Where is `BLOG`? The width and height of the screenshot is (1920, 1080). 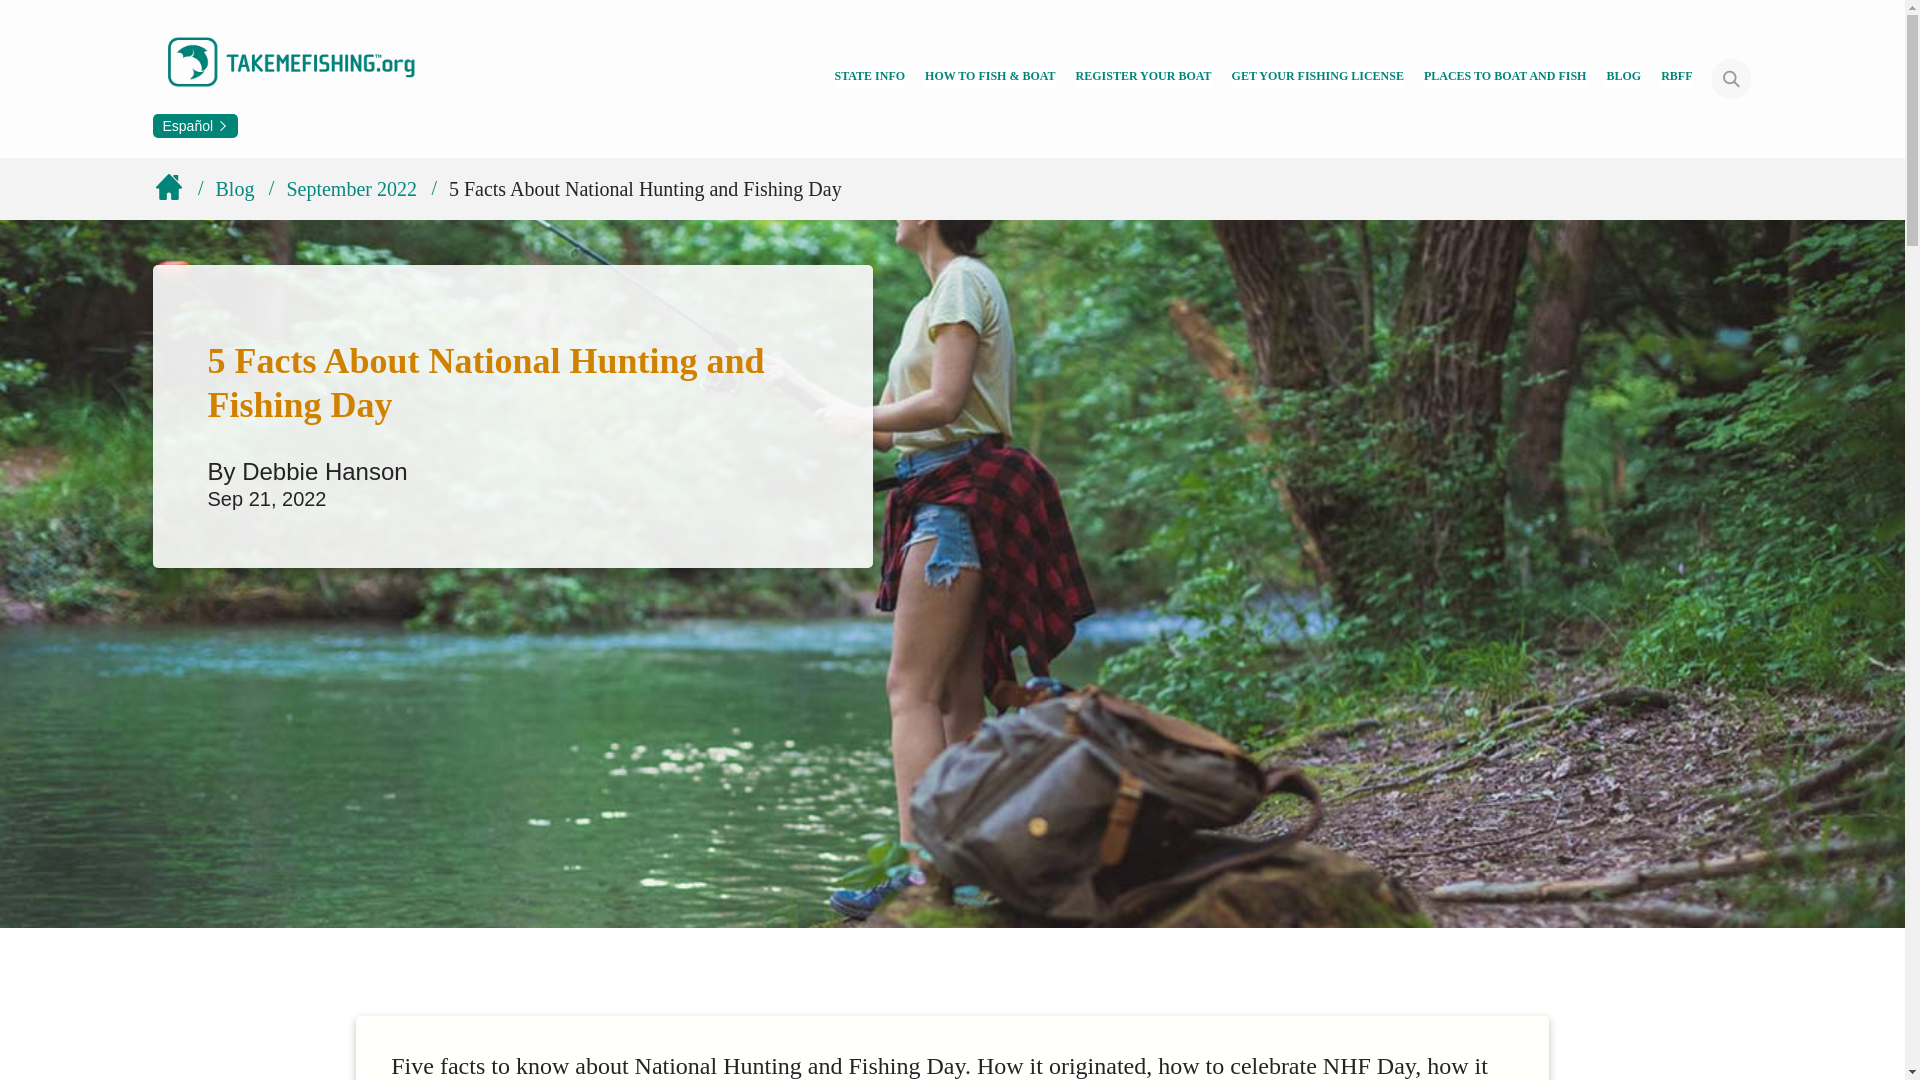
BLOG is located at coordinates (1623, 78).